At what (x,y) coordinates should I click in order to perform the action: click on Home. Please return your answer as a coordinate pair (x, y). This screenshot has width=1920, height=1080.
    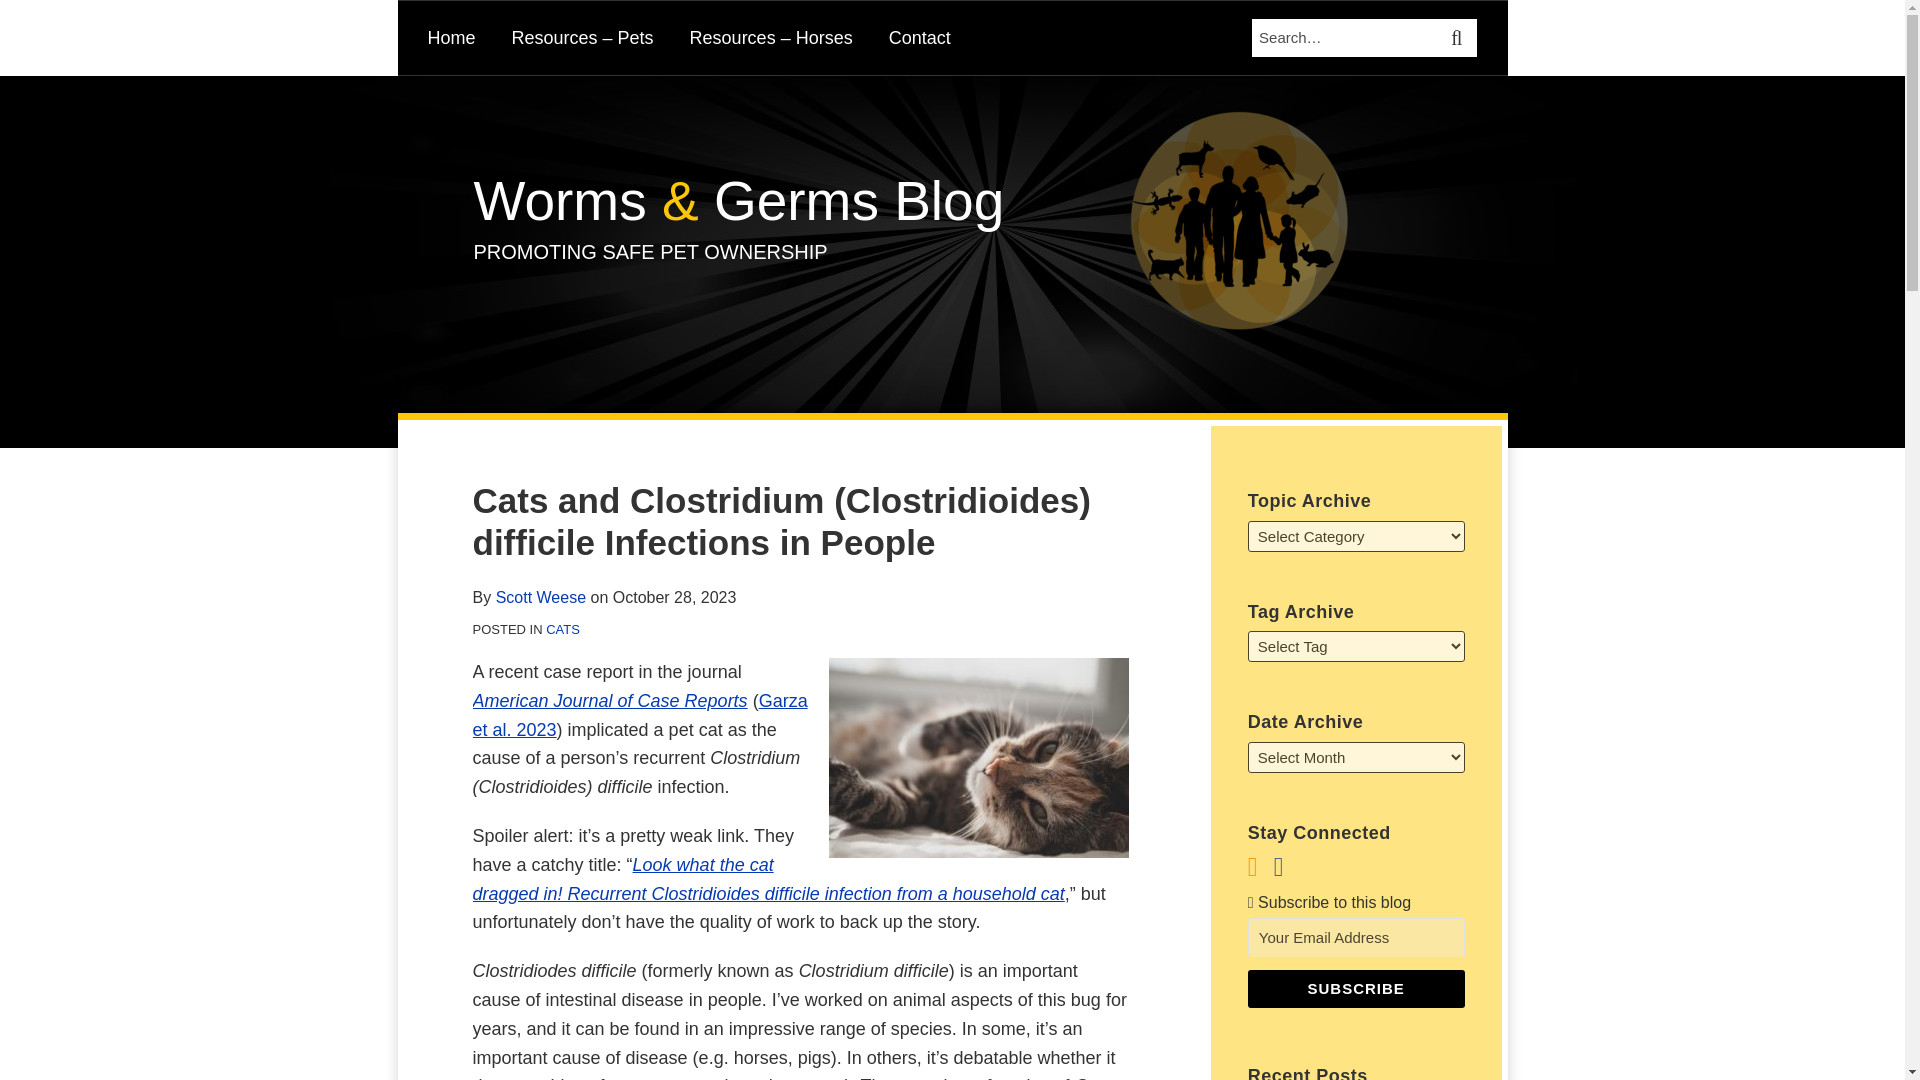
    Looking at the image, I should click on (452, 37).